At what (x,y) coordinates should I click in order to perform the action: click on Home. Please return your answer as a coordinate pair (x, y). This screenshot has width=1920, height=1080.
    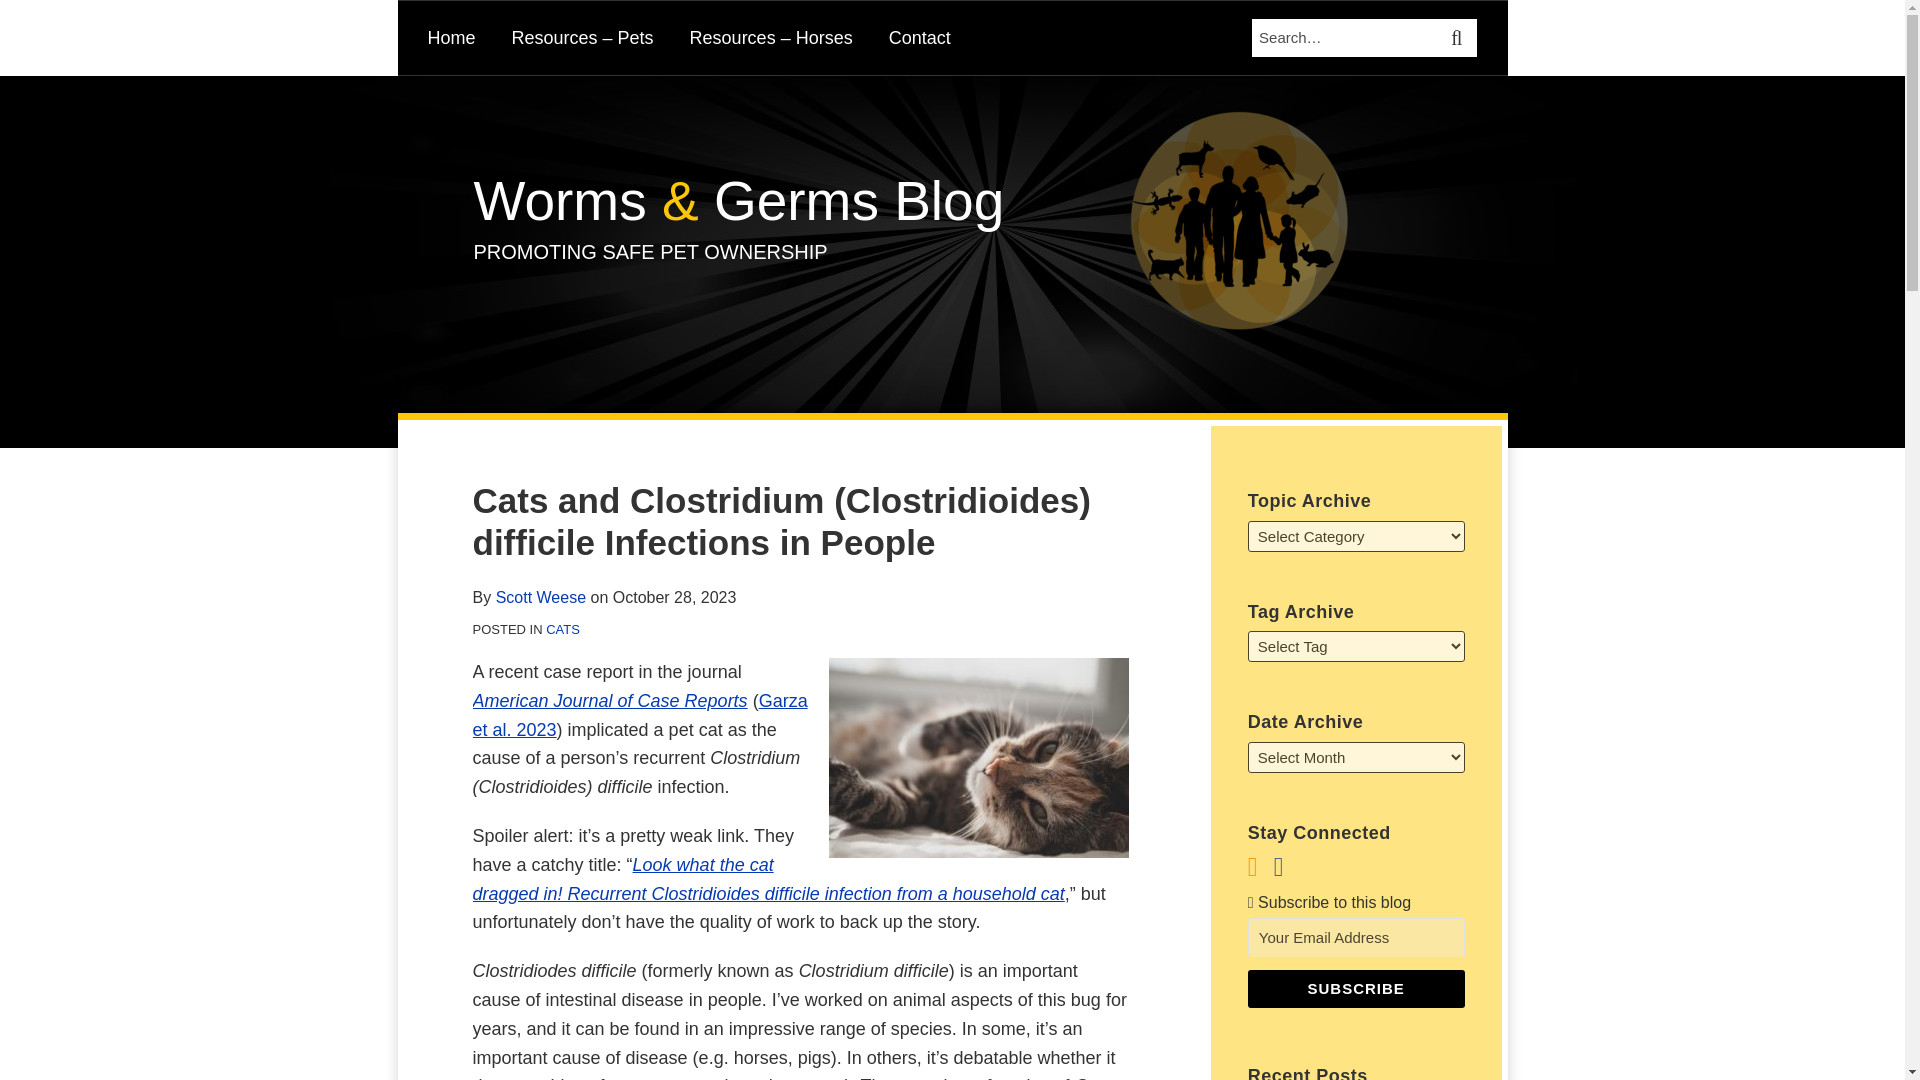
    Looking at the image, I should click on (452, 37).